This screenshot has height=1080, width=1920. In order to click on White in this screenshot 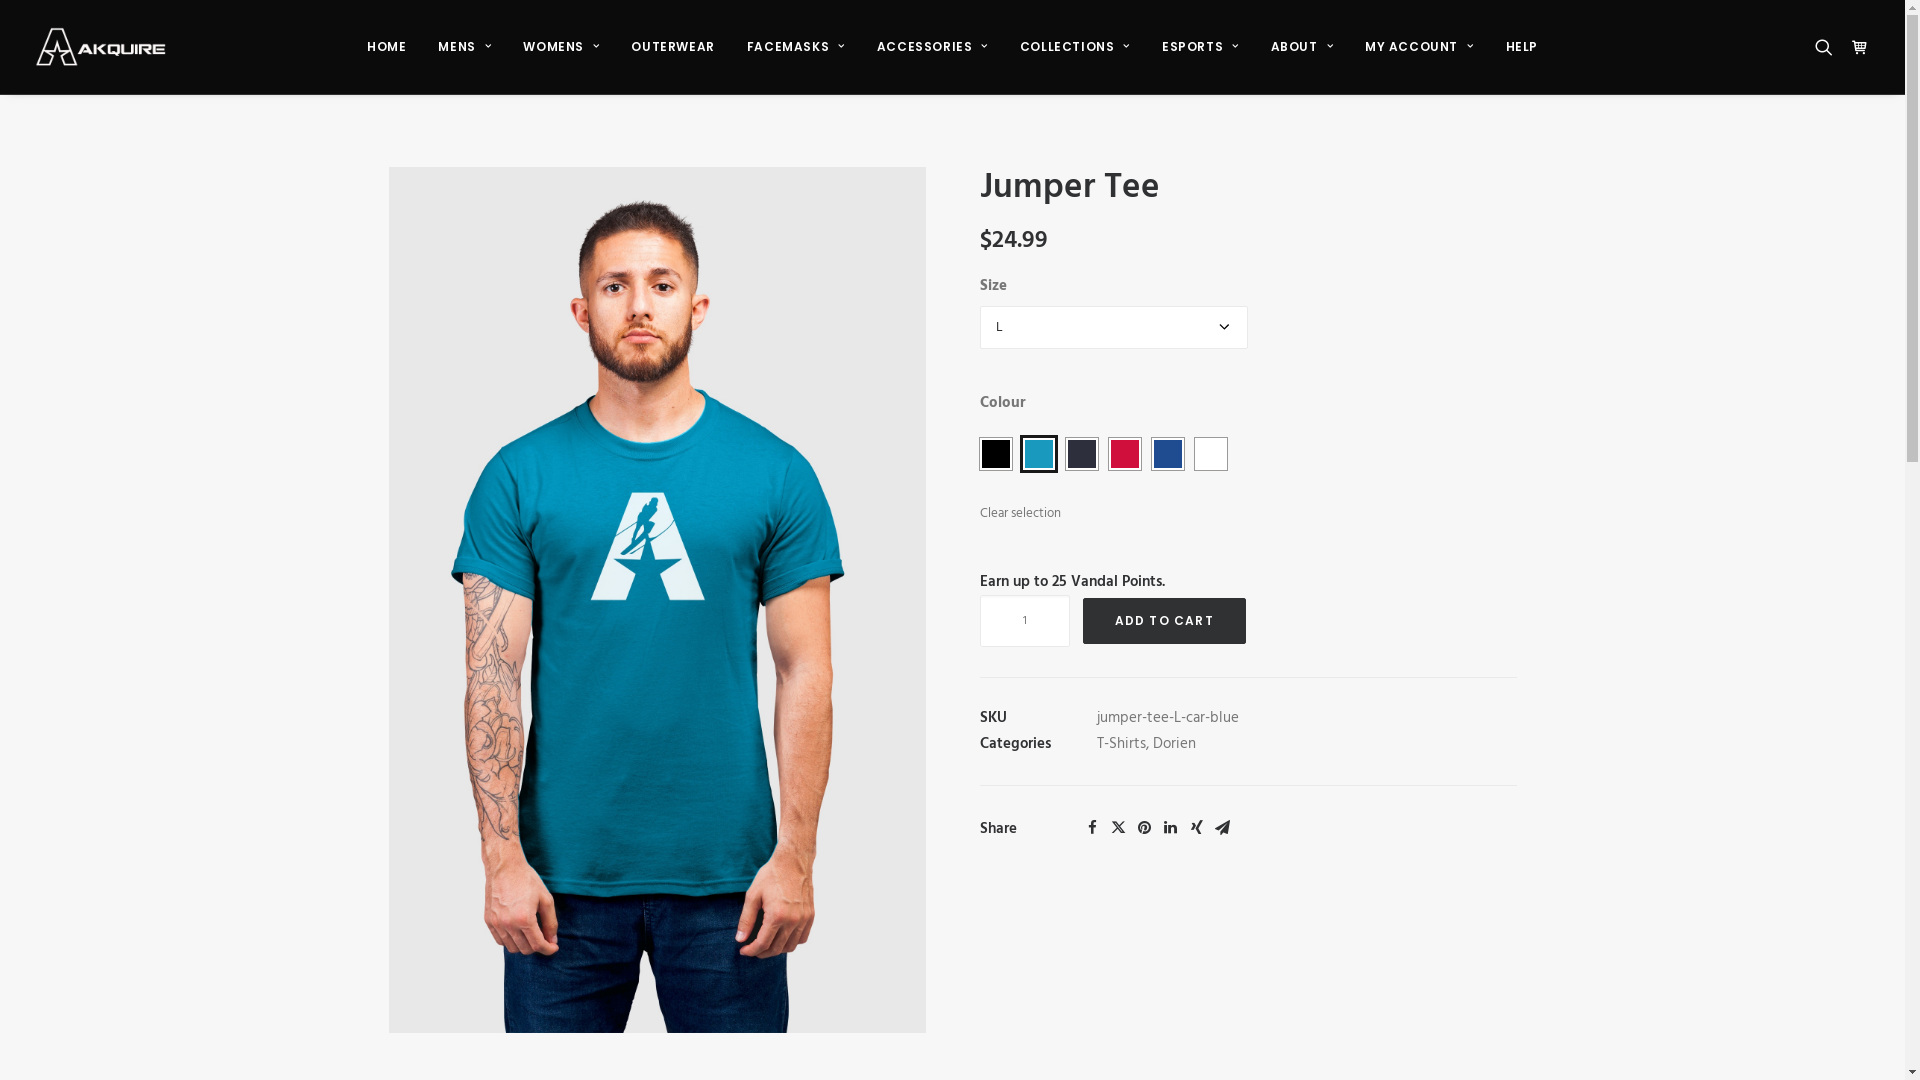, I will do `click(1210, 454)`.